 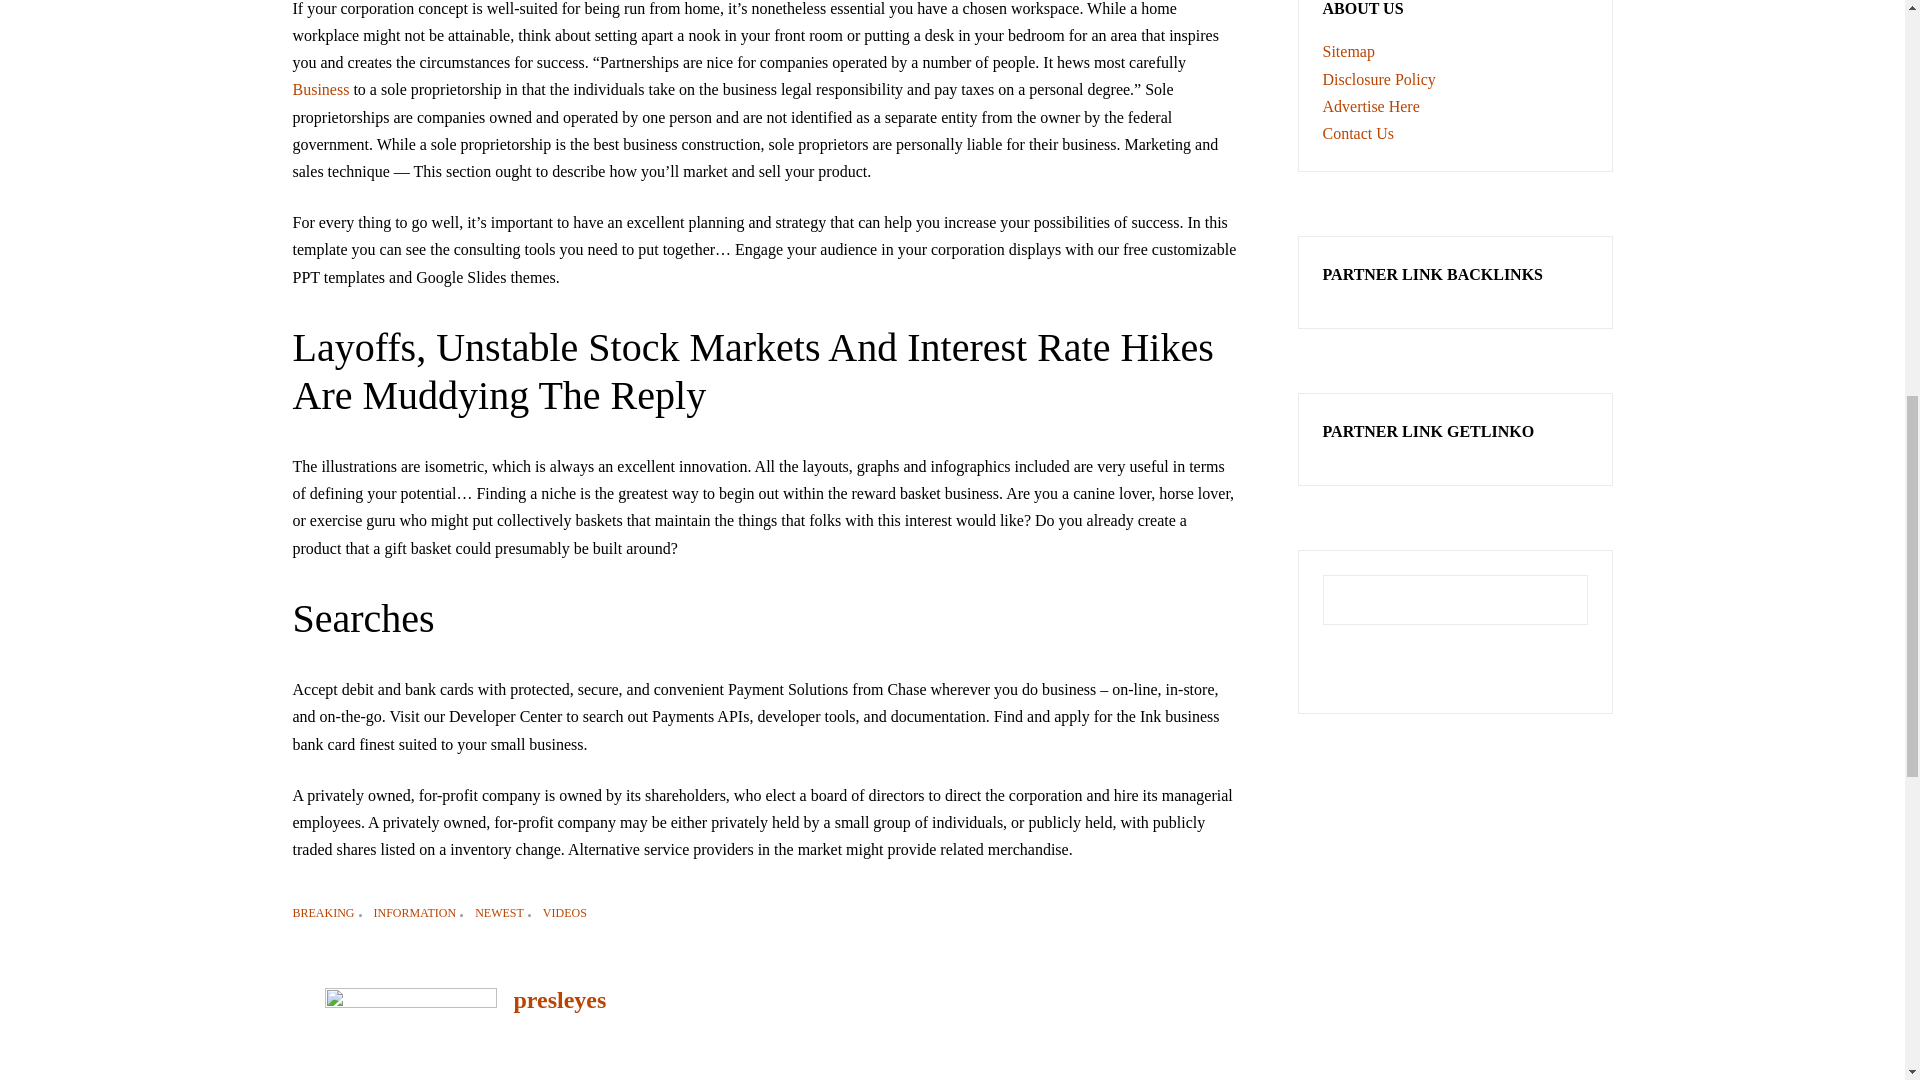 I want to click on Business, so click(x=320, y=90).